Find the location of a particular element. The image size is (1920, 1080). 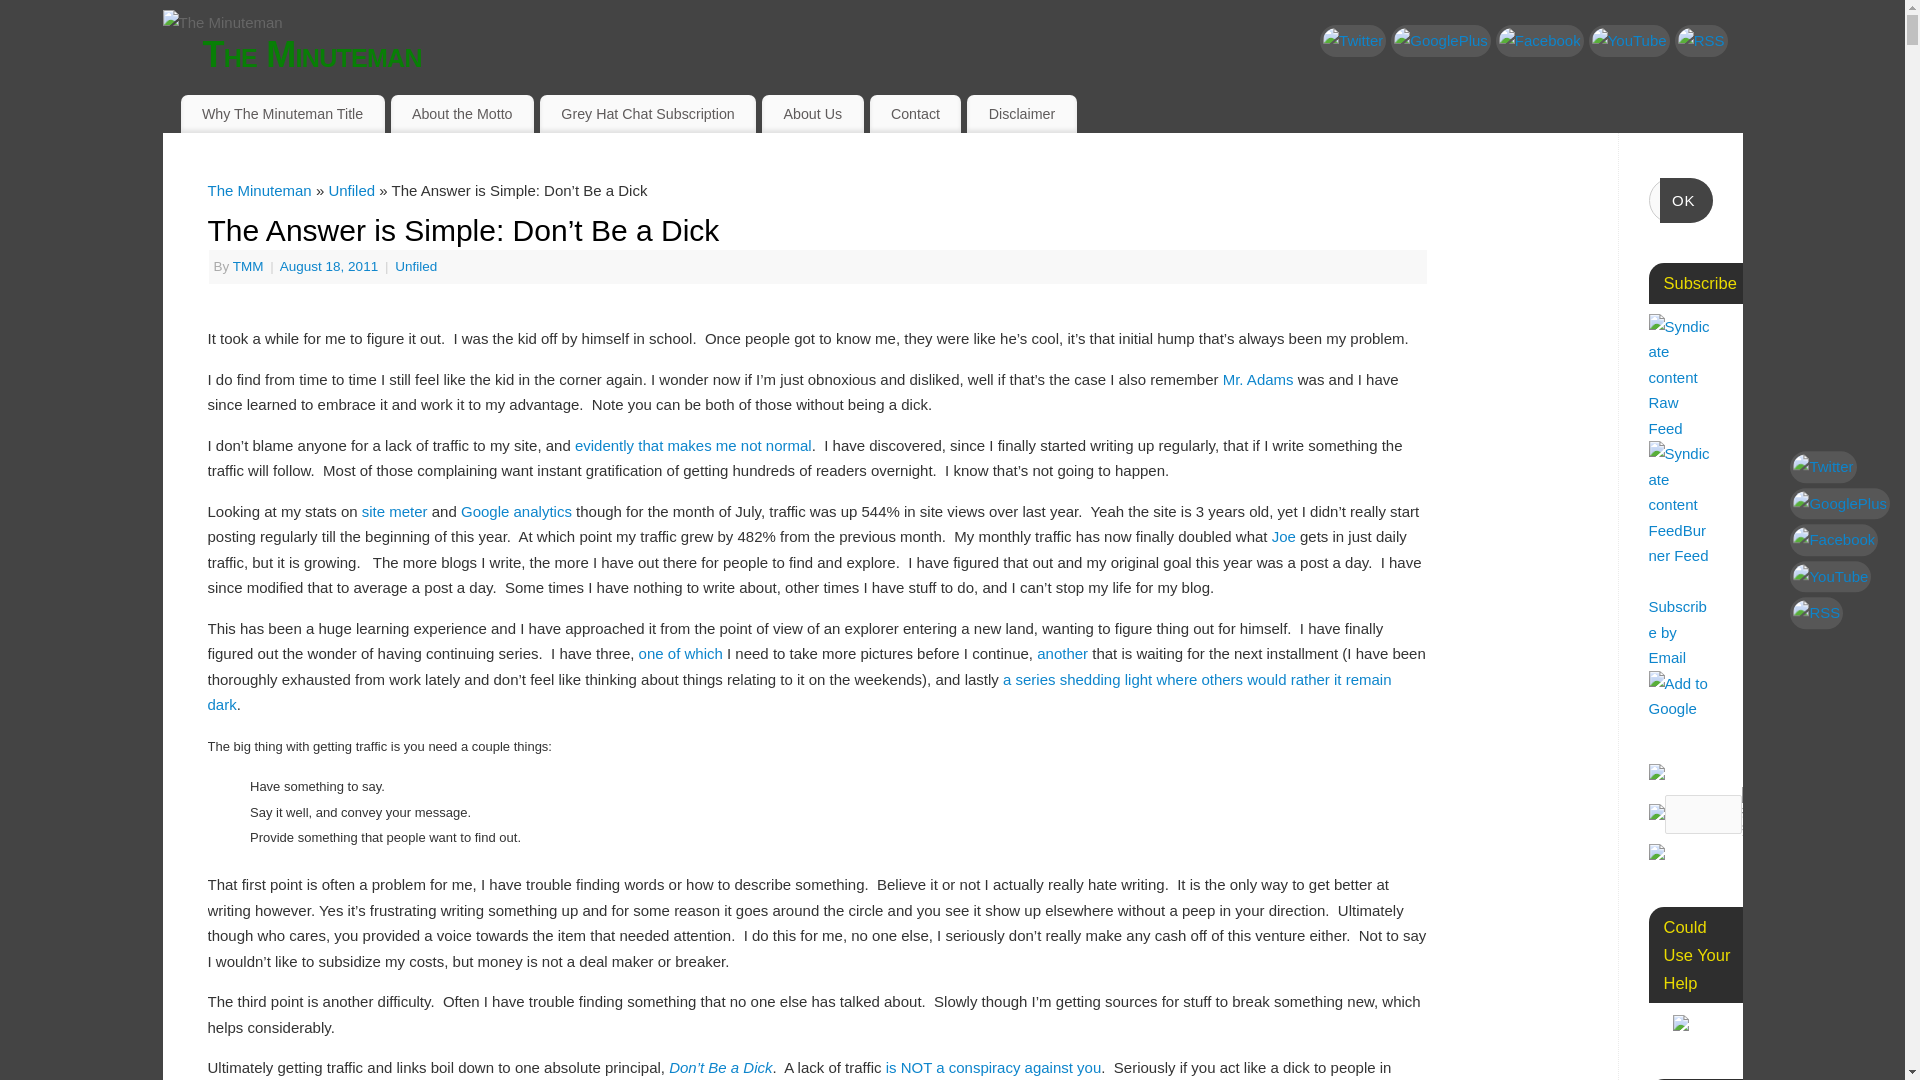

Unfiled is located at coordinates (416, 266).